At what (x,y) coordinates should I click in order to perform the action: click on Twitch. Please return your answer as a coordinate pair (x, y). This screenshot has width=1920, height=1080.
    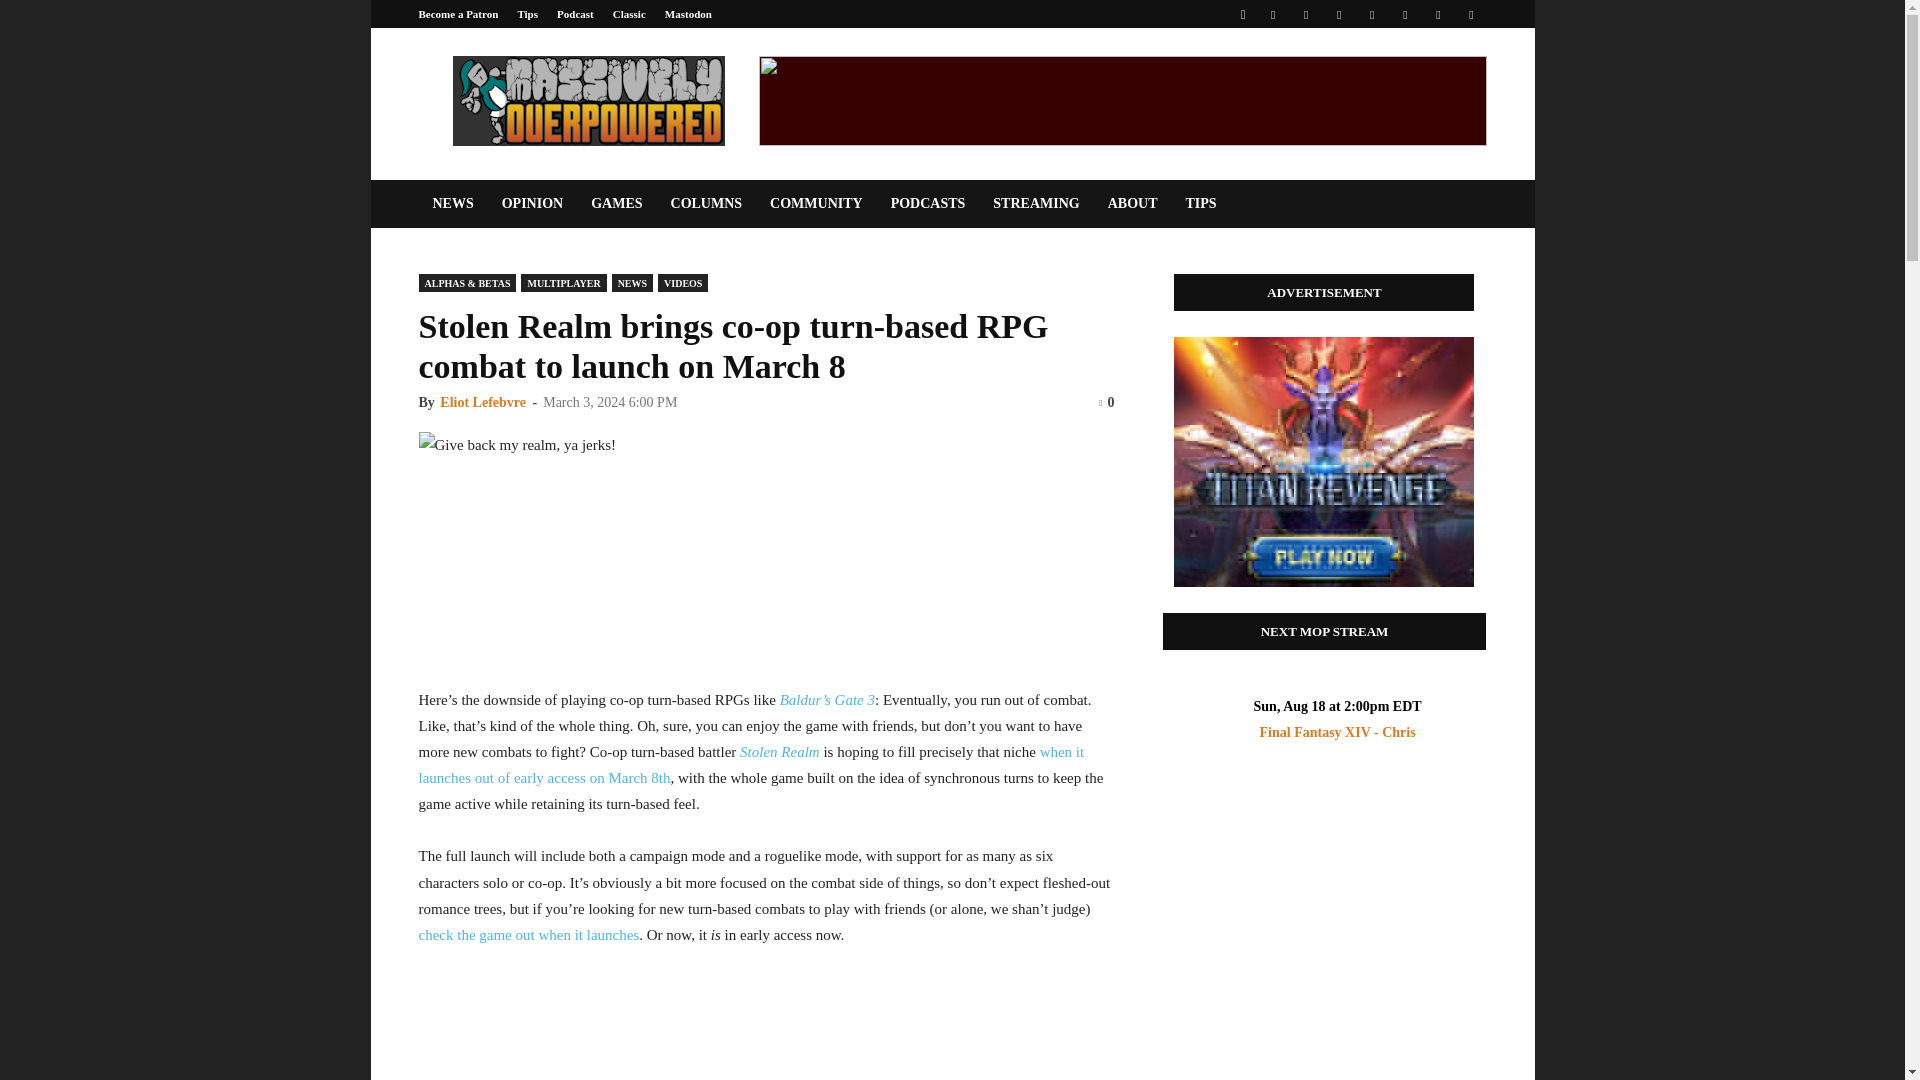
    Looking at the image, I should click on (1405, 14).